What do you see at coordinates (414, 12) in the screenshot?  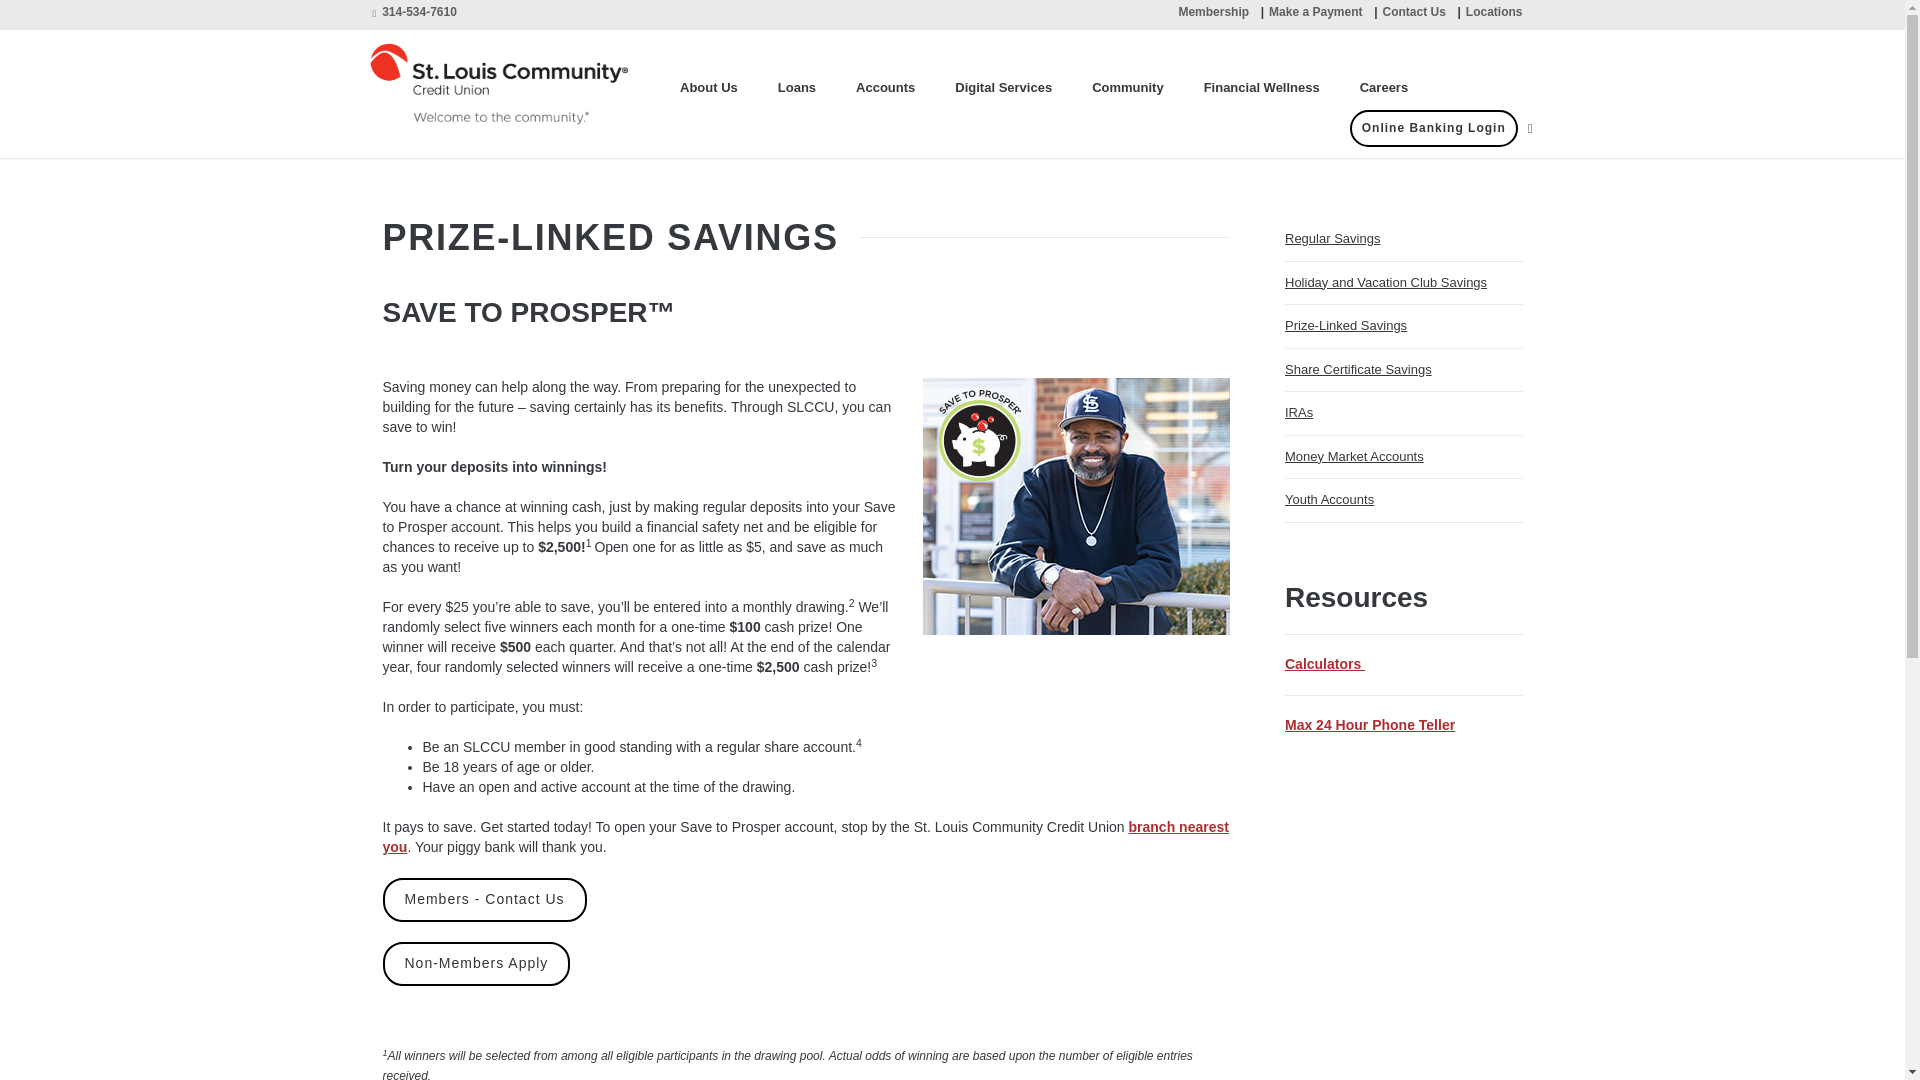 I see `Call 314-534-7610` at bounding box center [414, 12].